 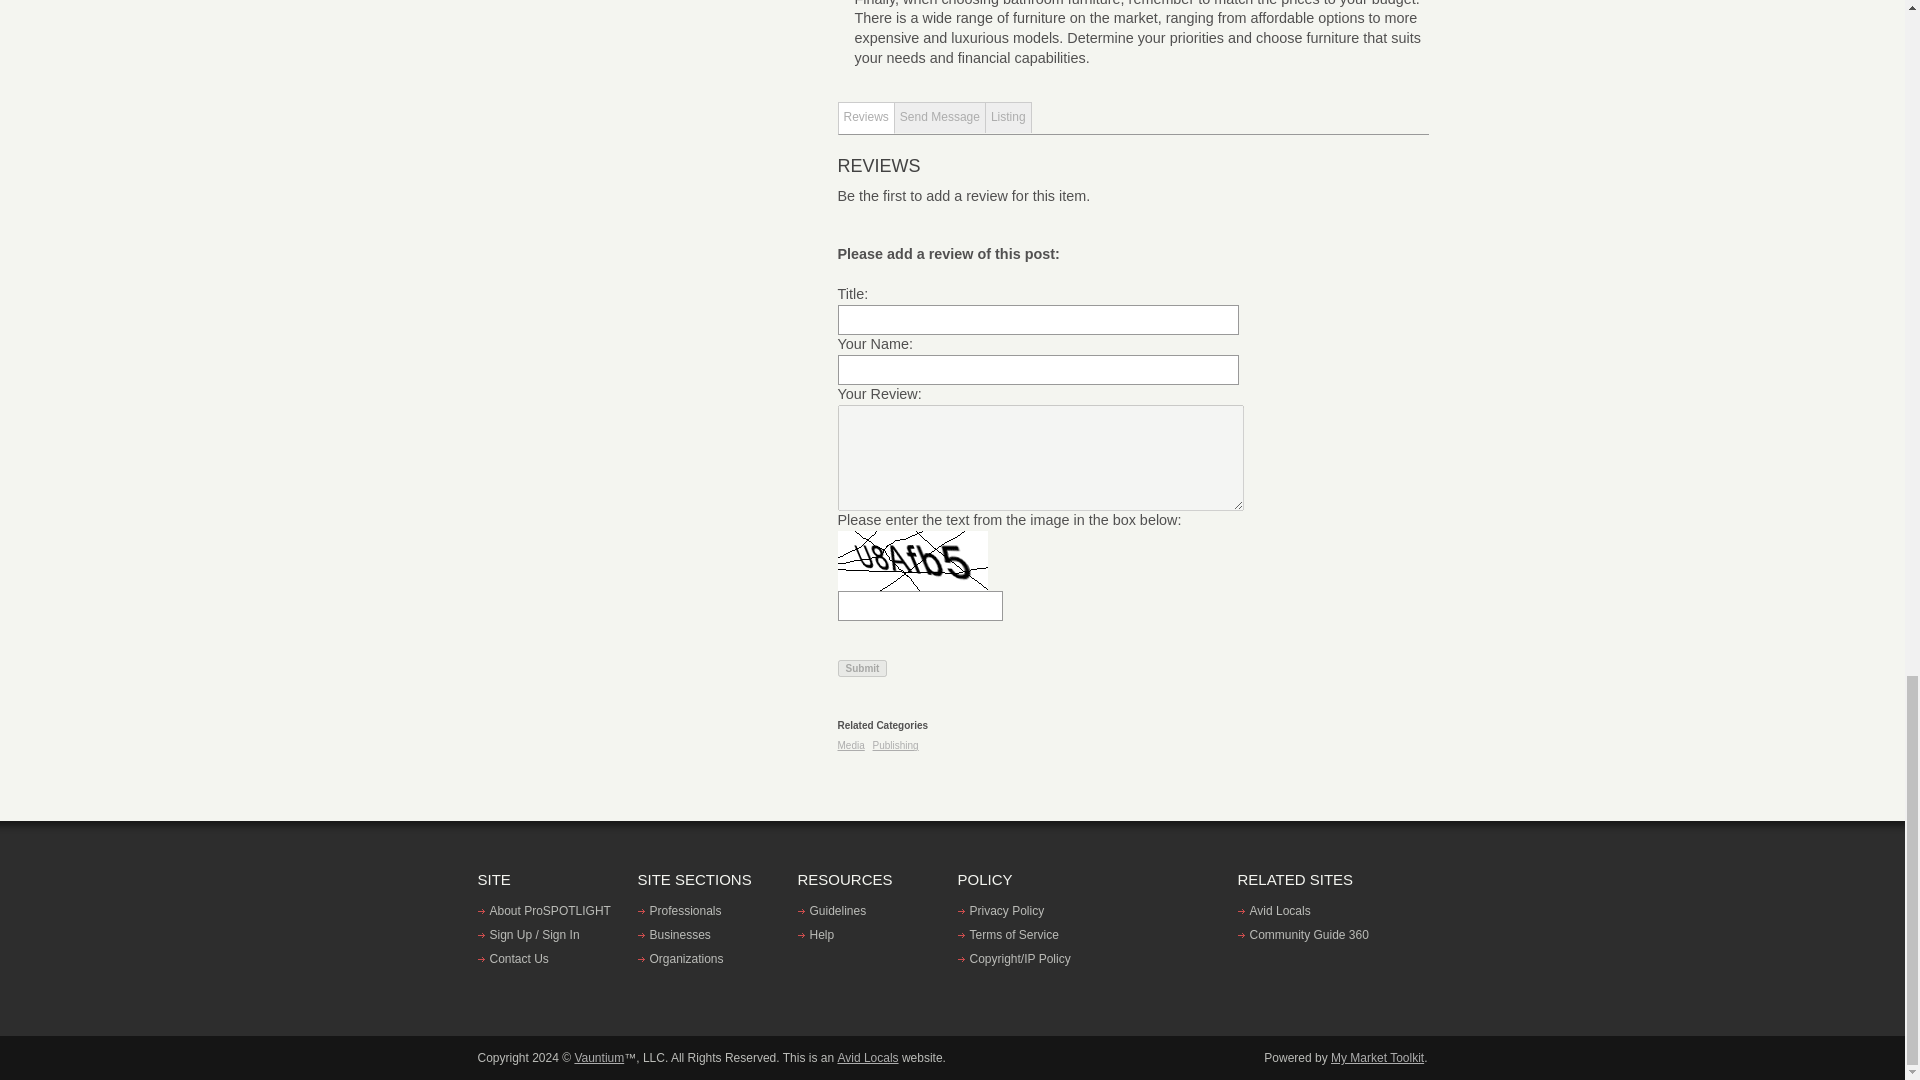 What do you see at coordinates (896, 744) in the screenshot?
I see `Publishing` at bounding box center [896, 744].